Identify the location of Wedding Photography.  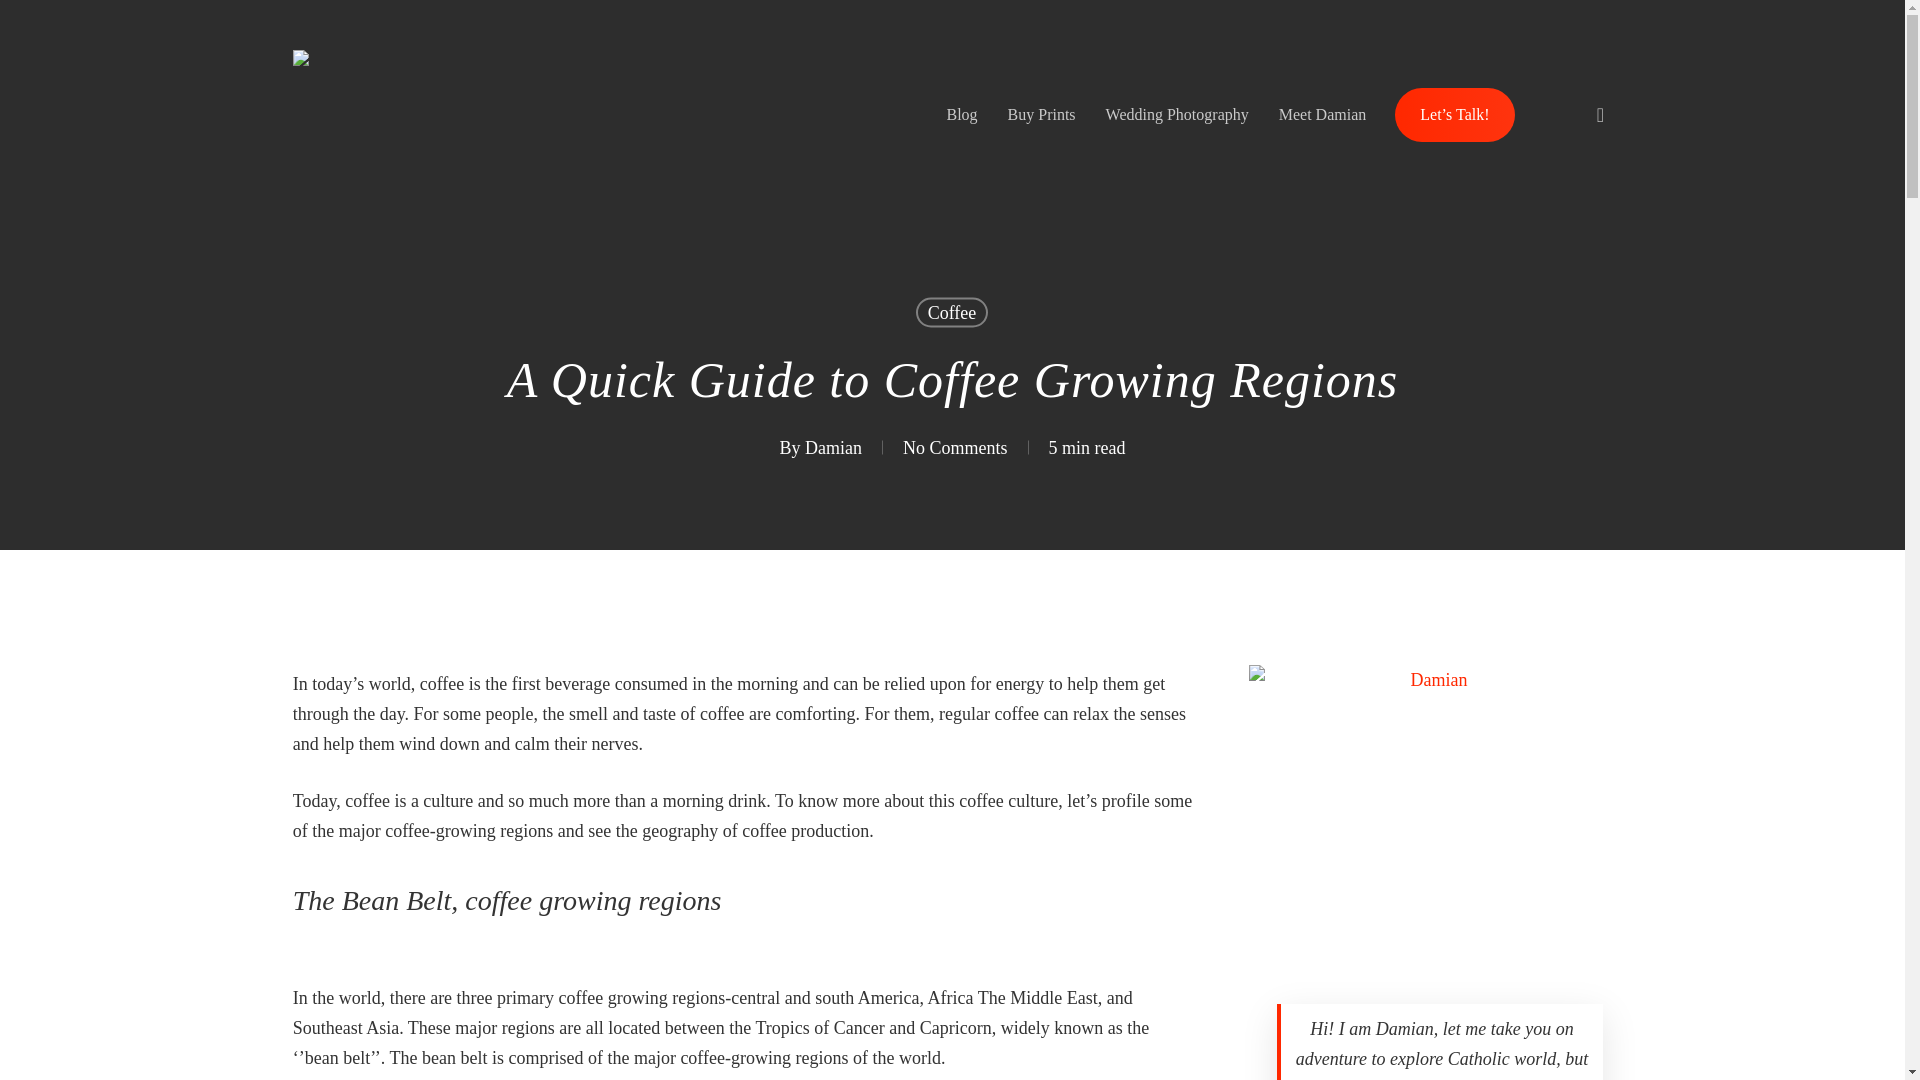
(1176, 115).